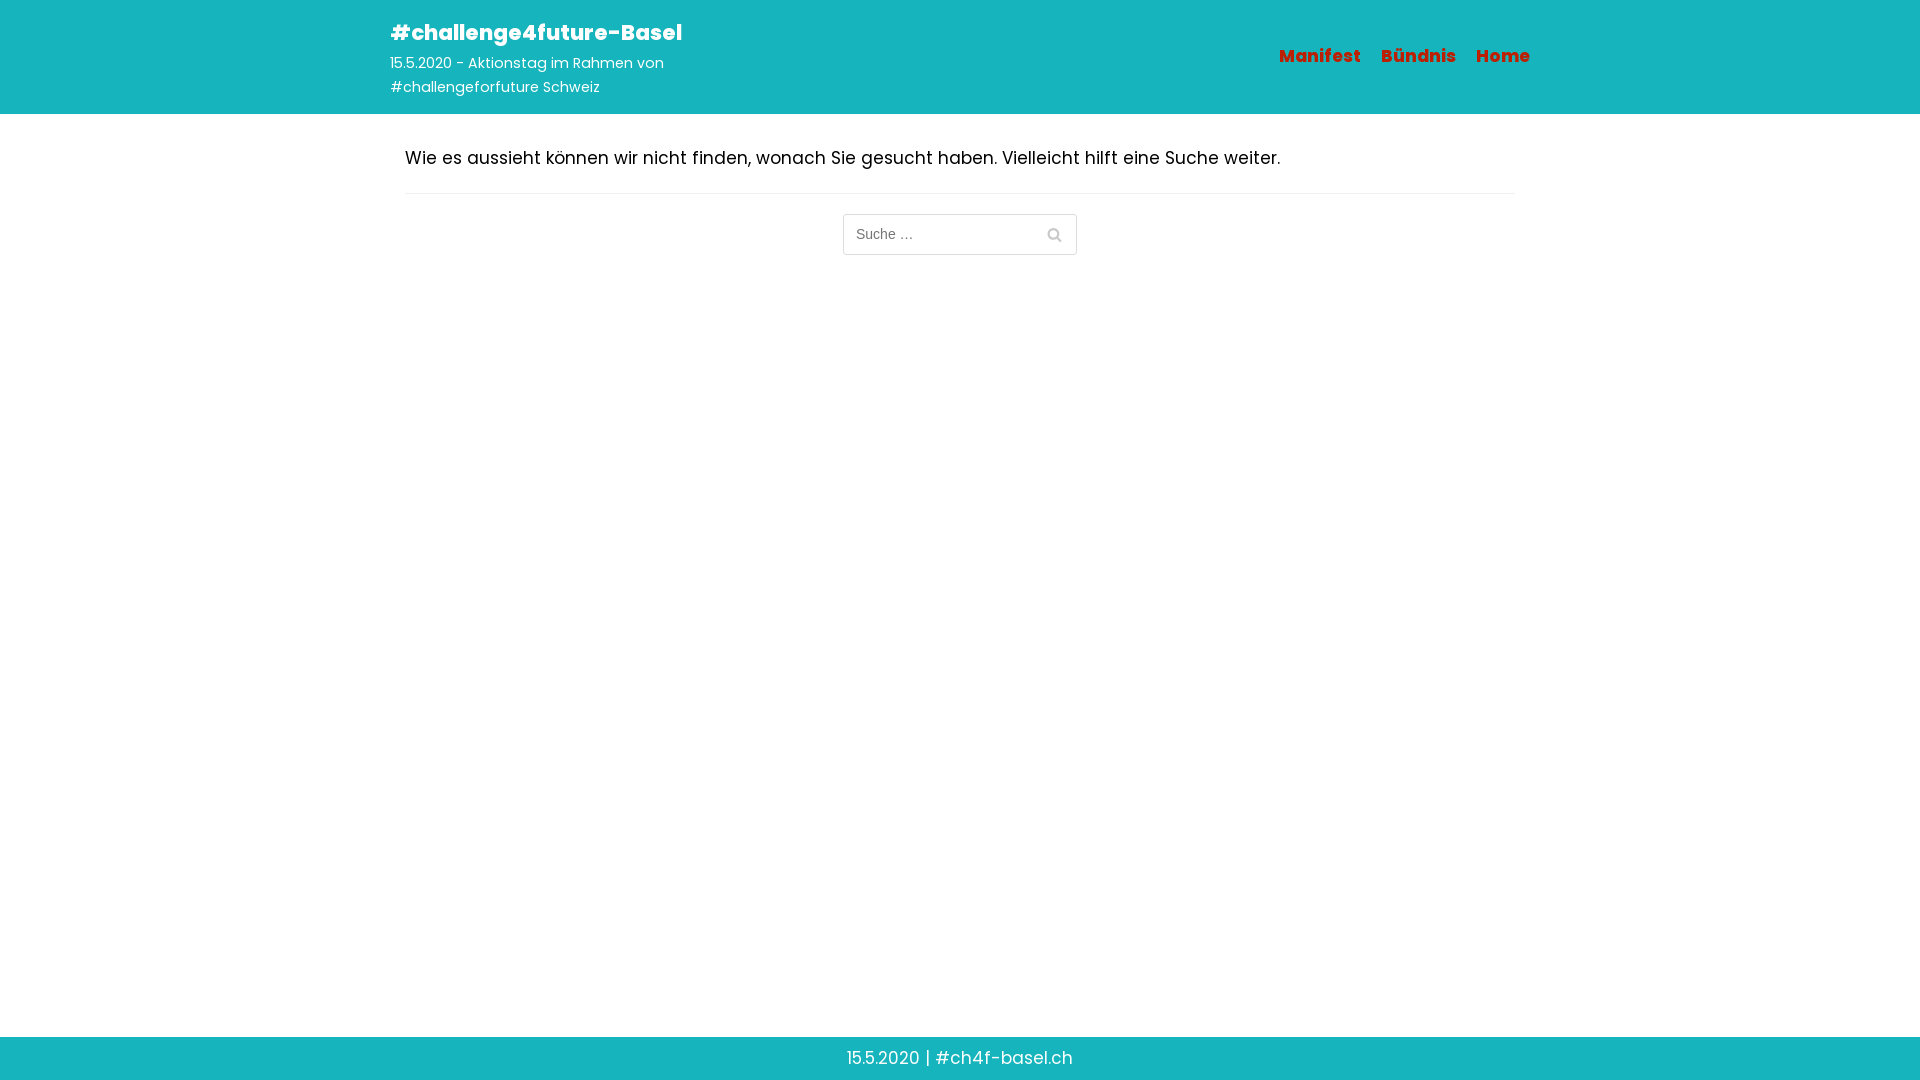 The width and height of the screenshot is (1920, 1080). What do you see at coordinates (1320, 56) in the screenshot?
I see `Manifest` at bounding box center [1320, 56].